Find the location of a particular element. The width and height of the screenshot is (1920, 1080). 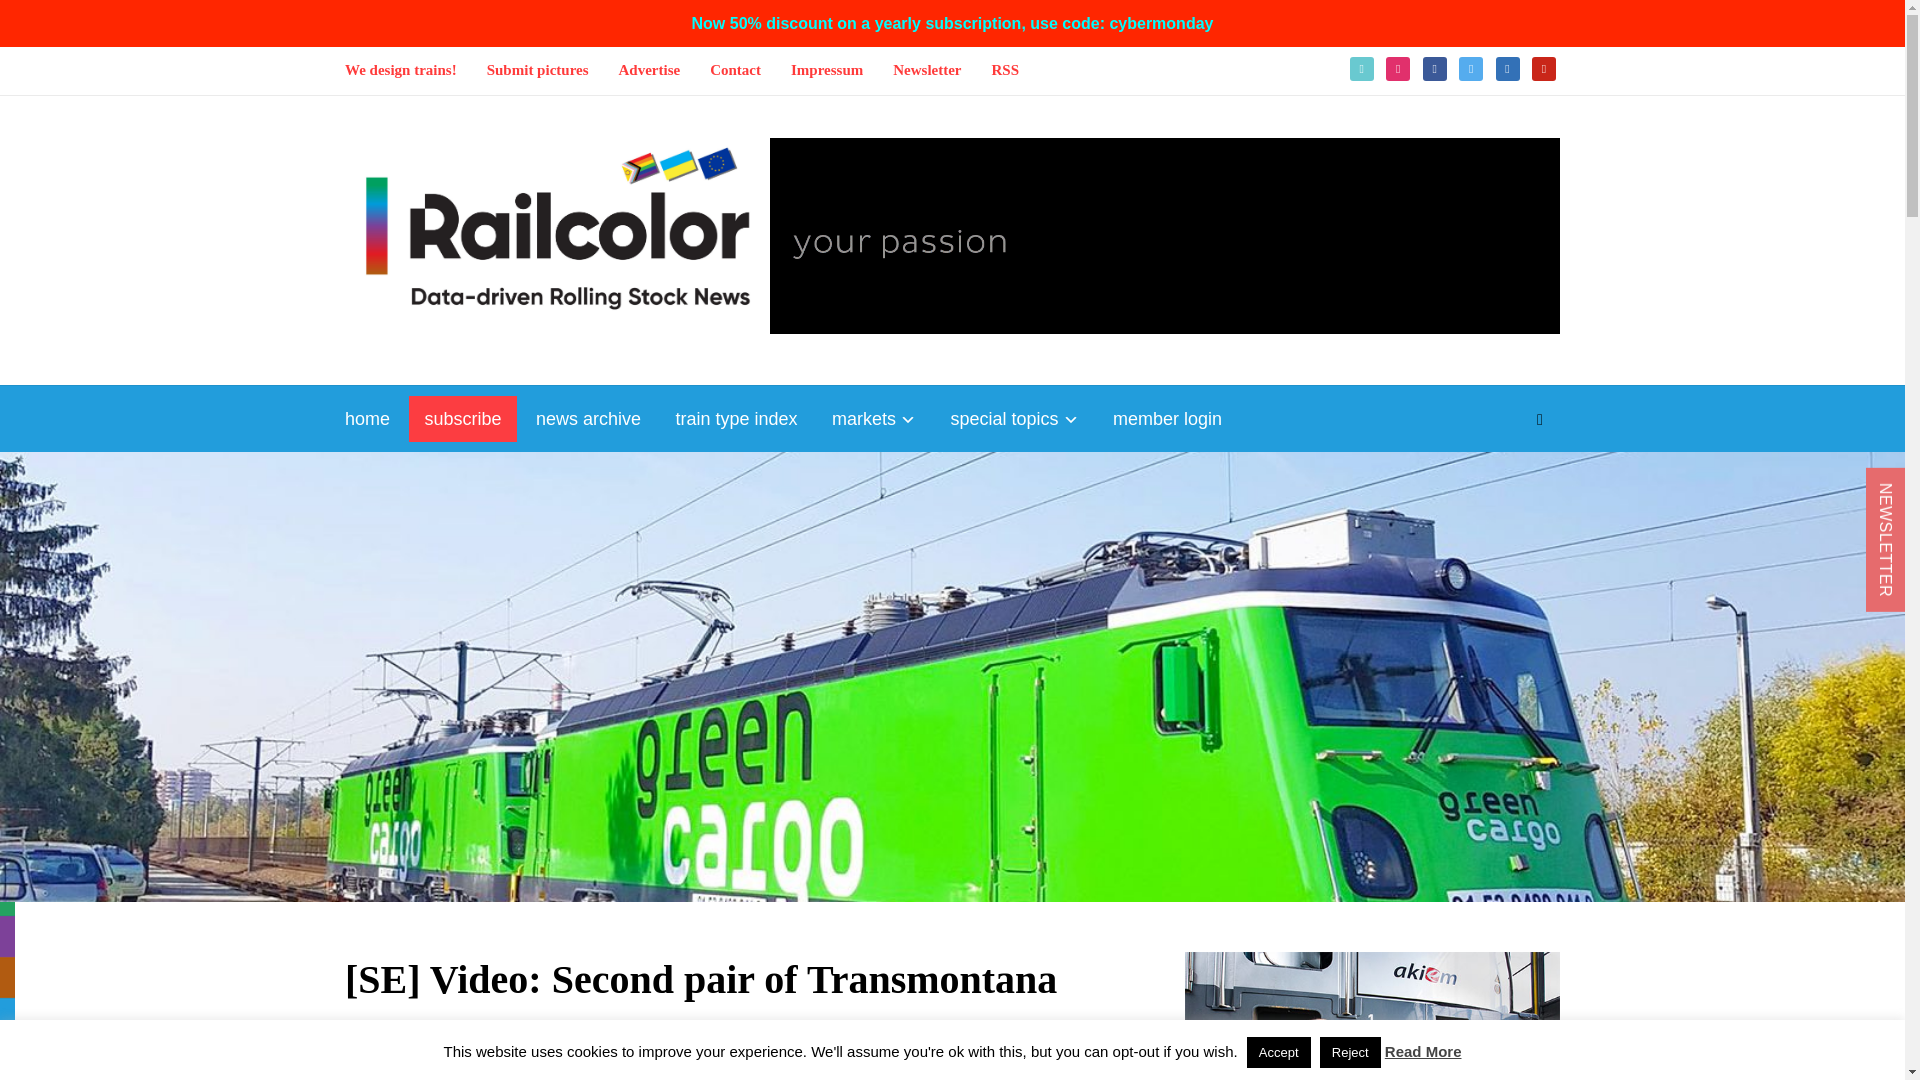

Impressum is located at coordinates (826, 70).